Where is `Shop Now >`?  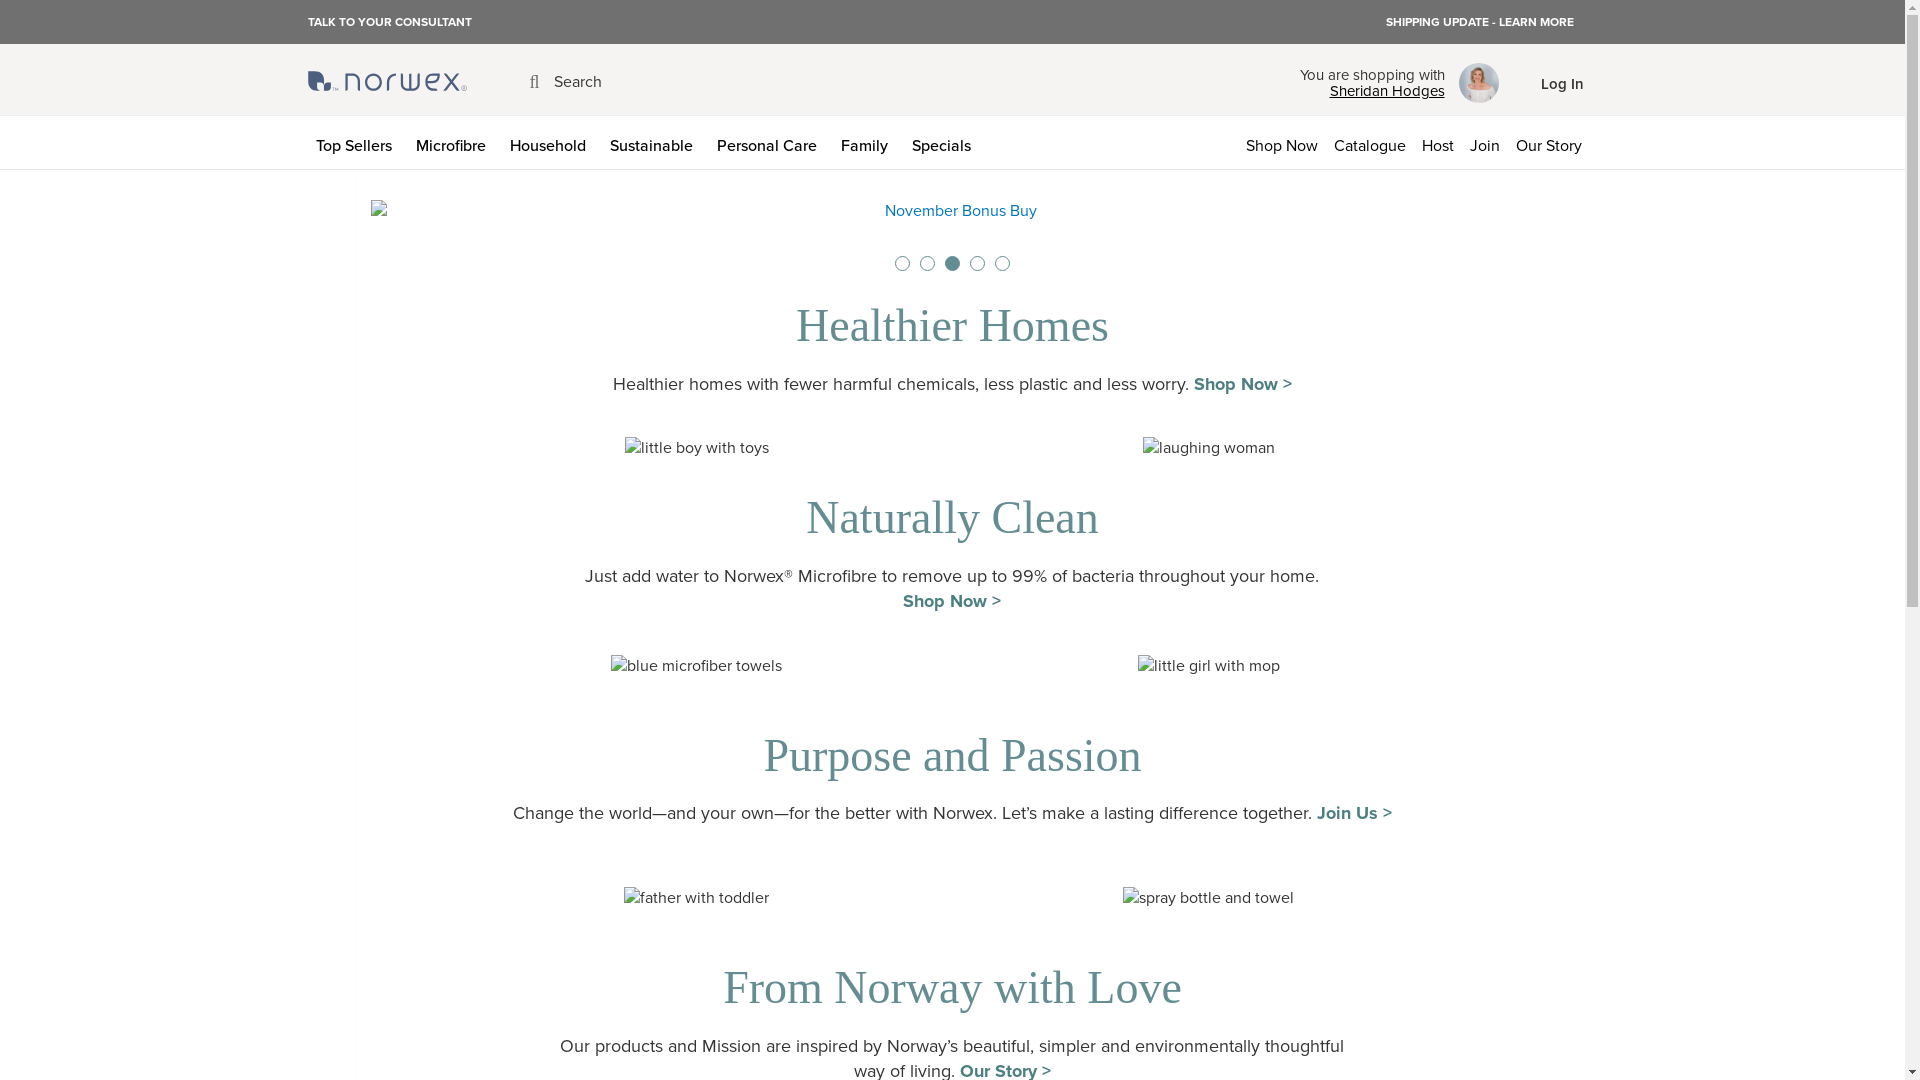
Shop Now > is located at coordinates (1243, 384).